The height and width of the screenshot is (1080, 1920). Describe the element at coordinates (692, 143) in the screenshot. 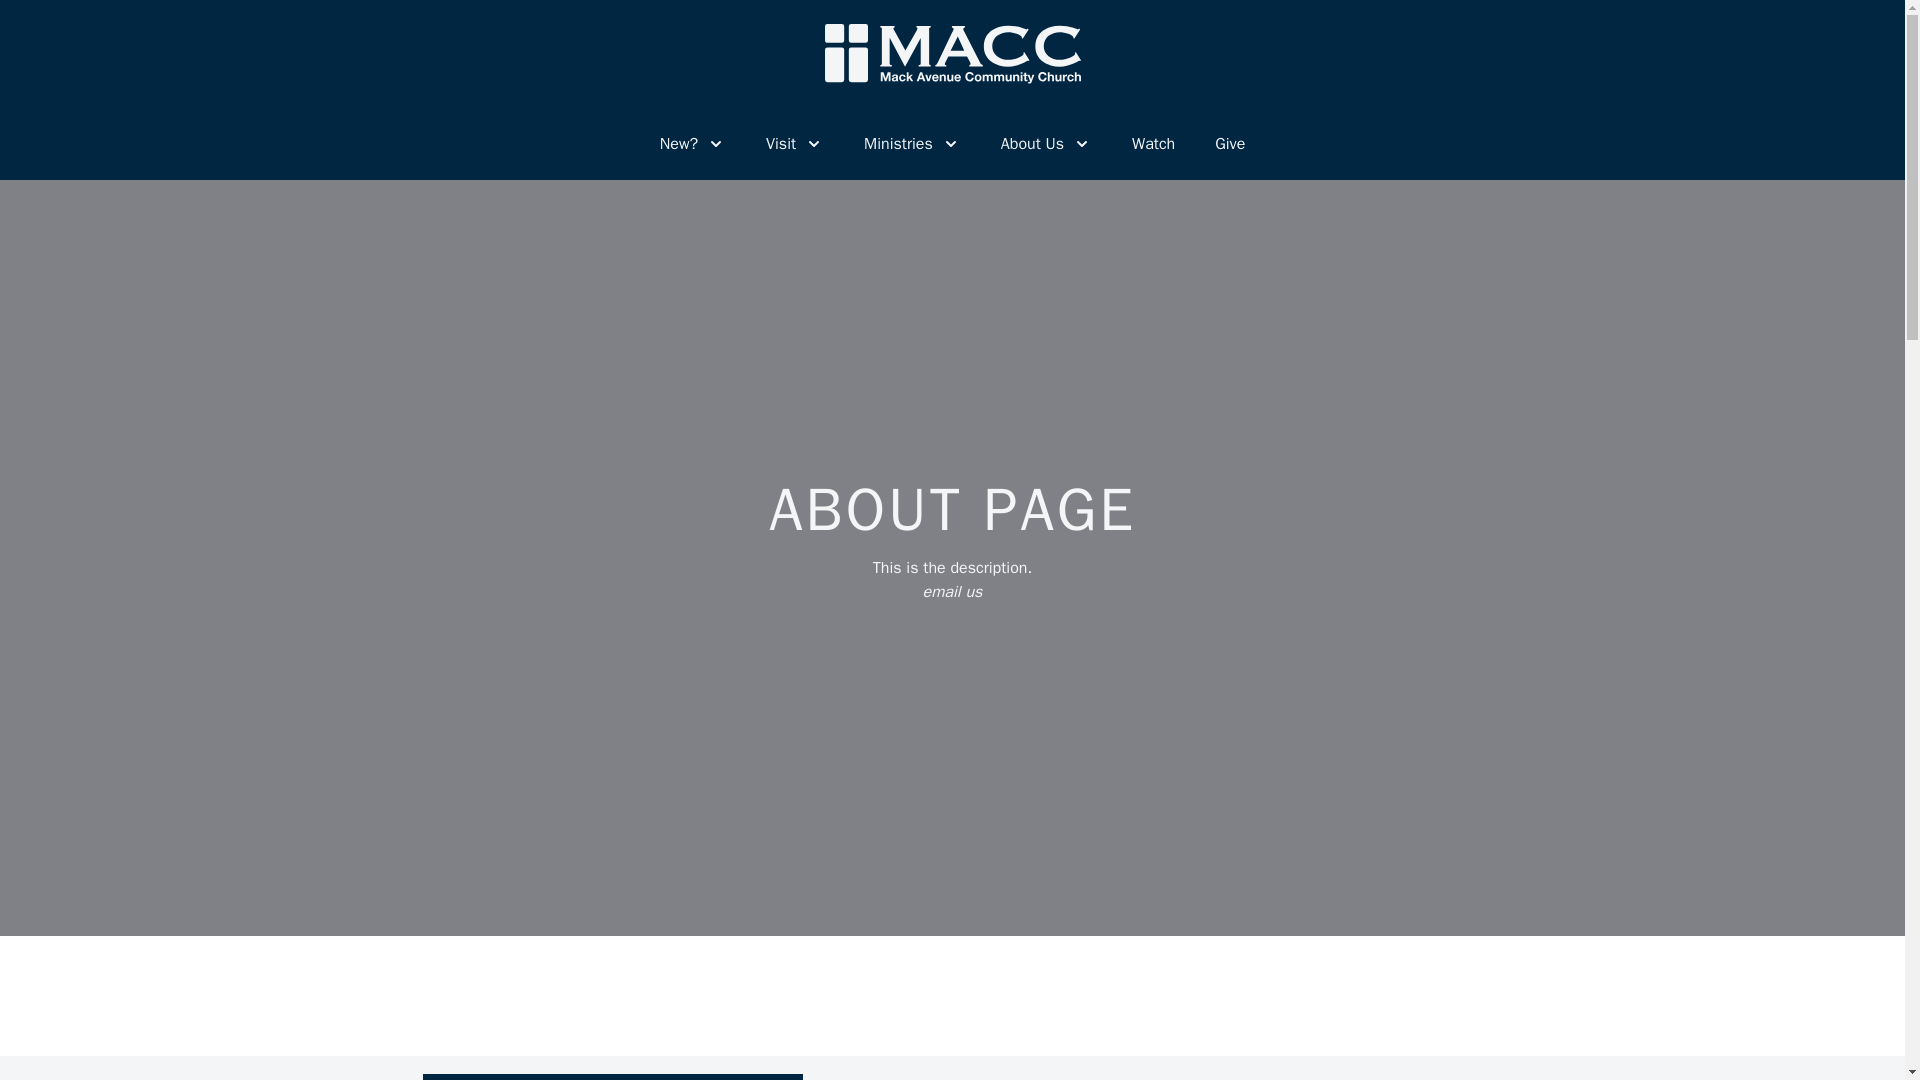

I see `New?` at that location.